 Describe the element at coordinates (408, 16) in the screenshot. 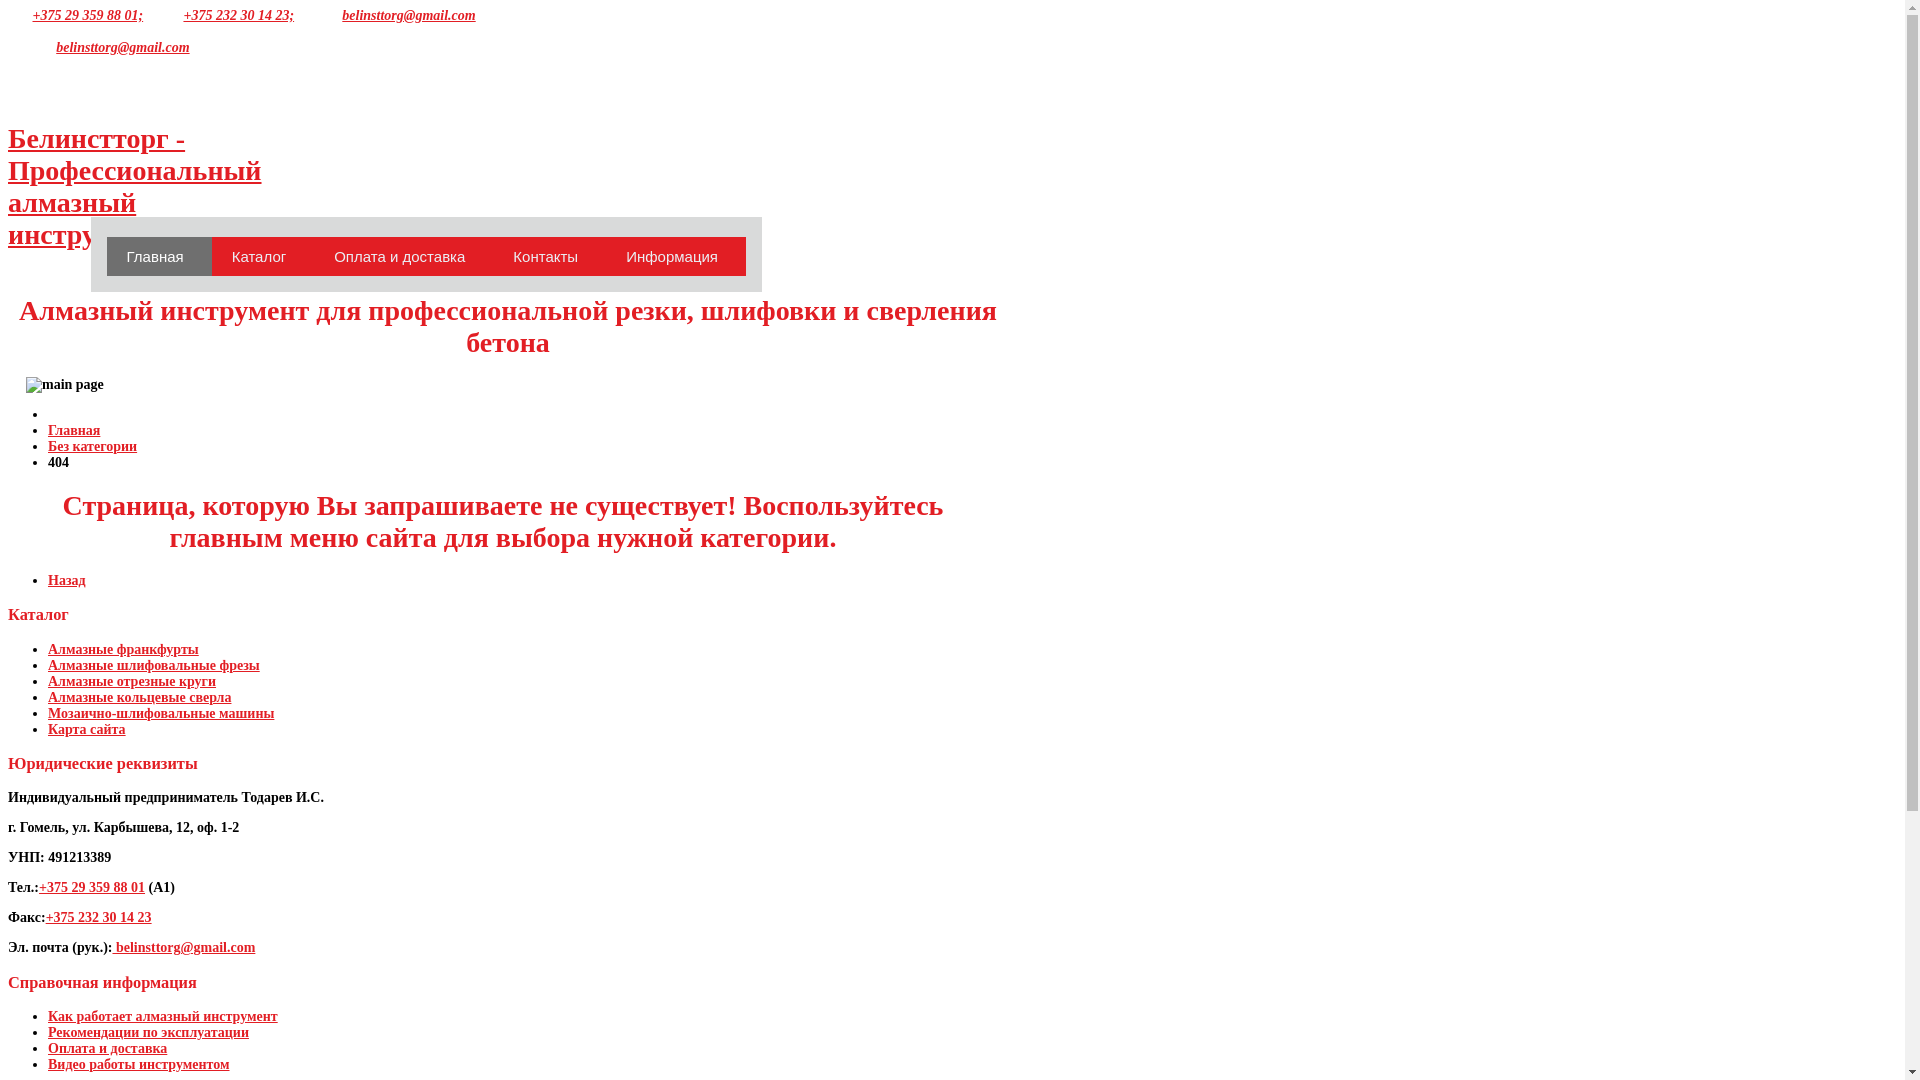

I see `belinsttorg@gmail.com` at that location.